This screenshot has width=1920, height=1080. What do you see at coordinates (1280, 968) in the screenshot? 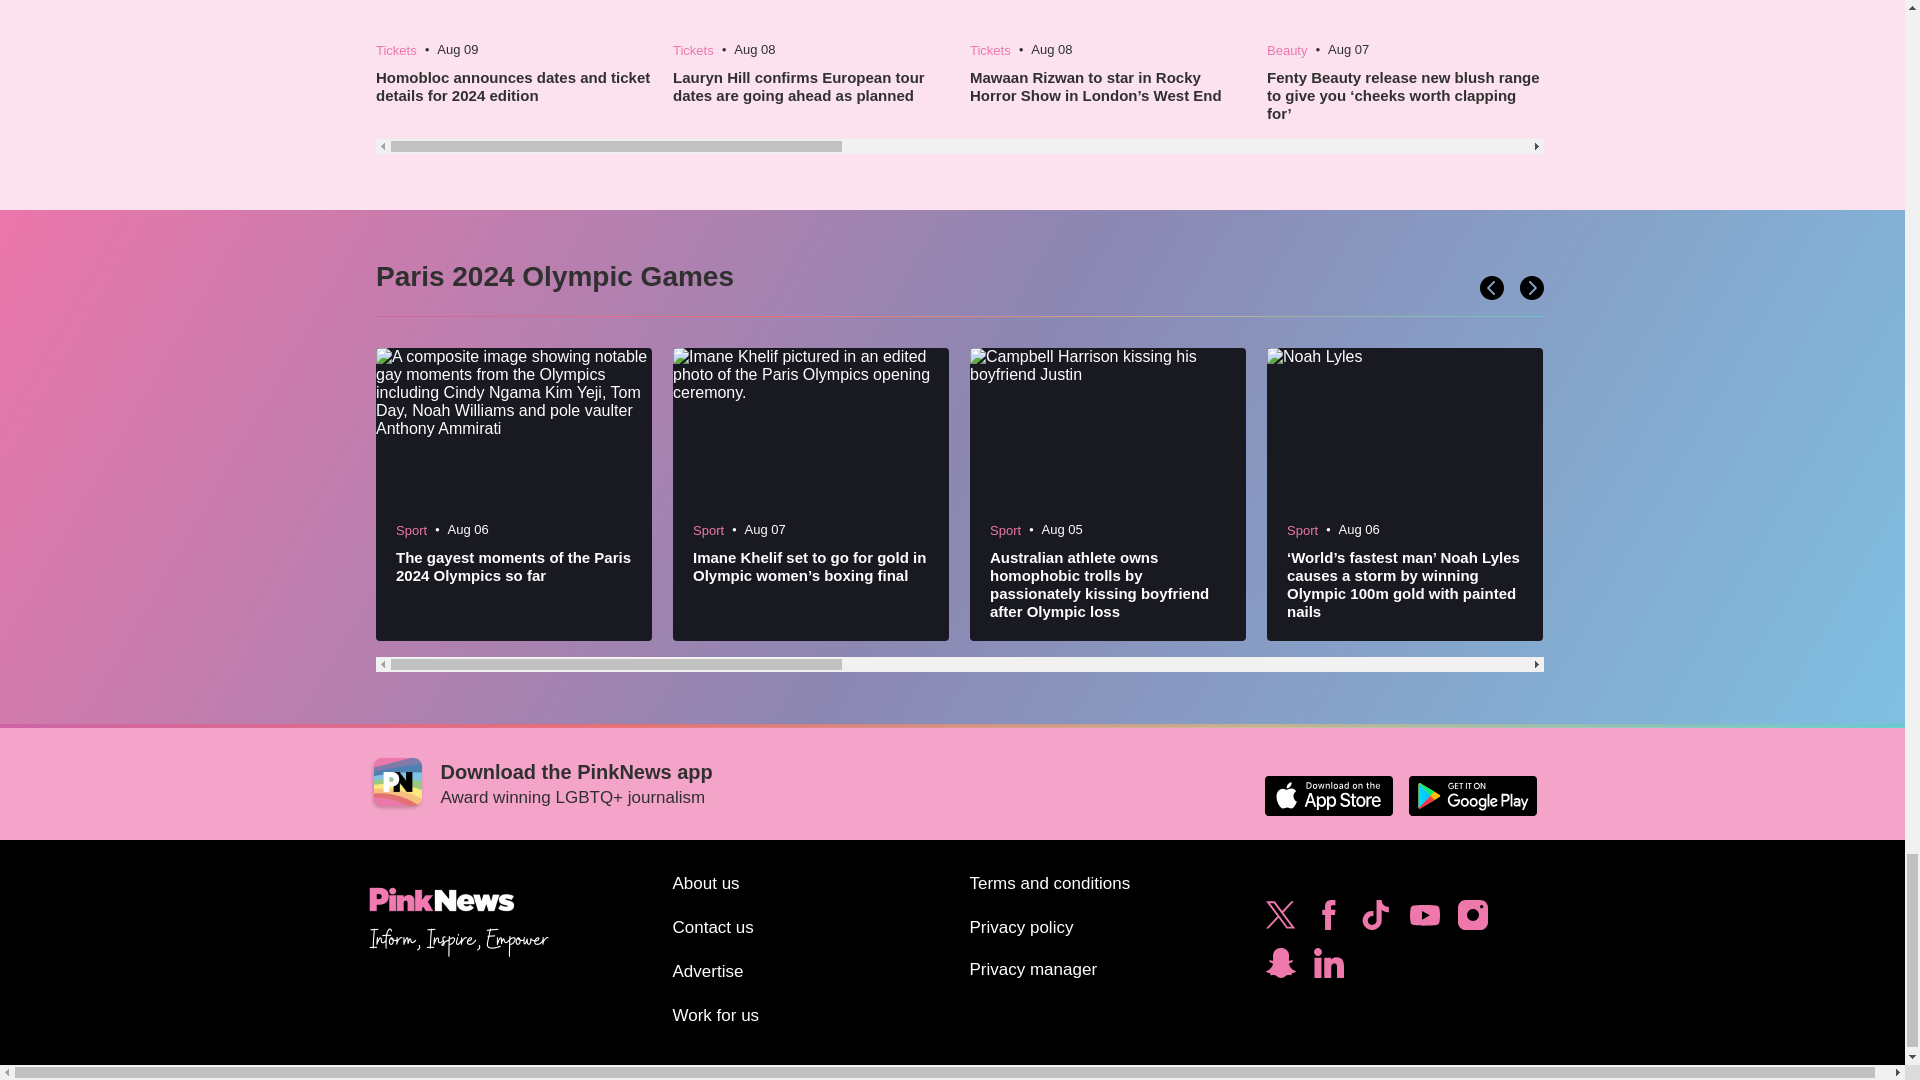
I see `Subscribe to PinkNews on Snapchat` at bounding box center [1280, 968].